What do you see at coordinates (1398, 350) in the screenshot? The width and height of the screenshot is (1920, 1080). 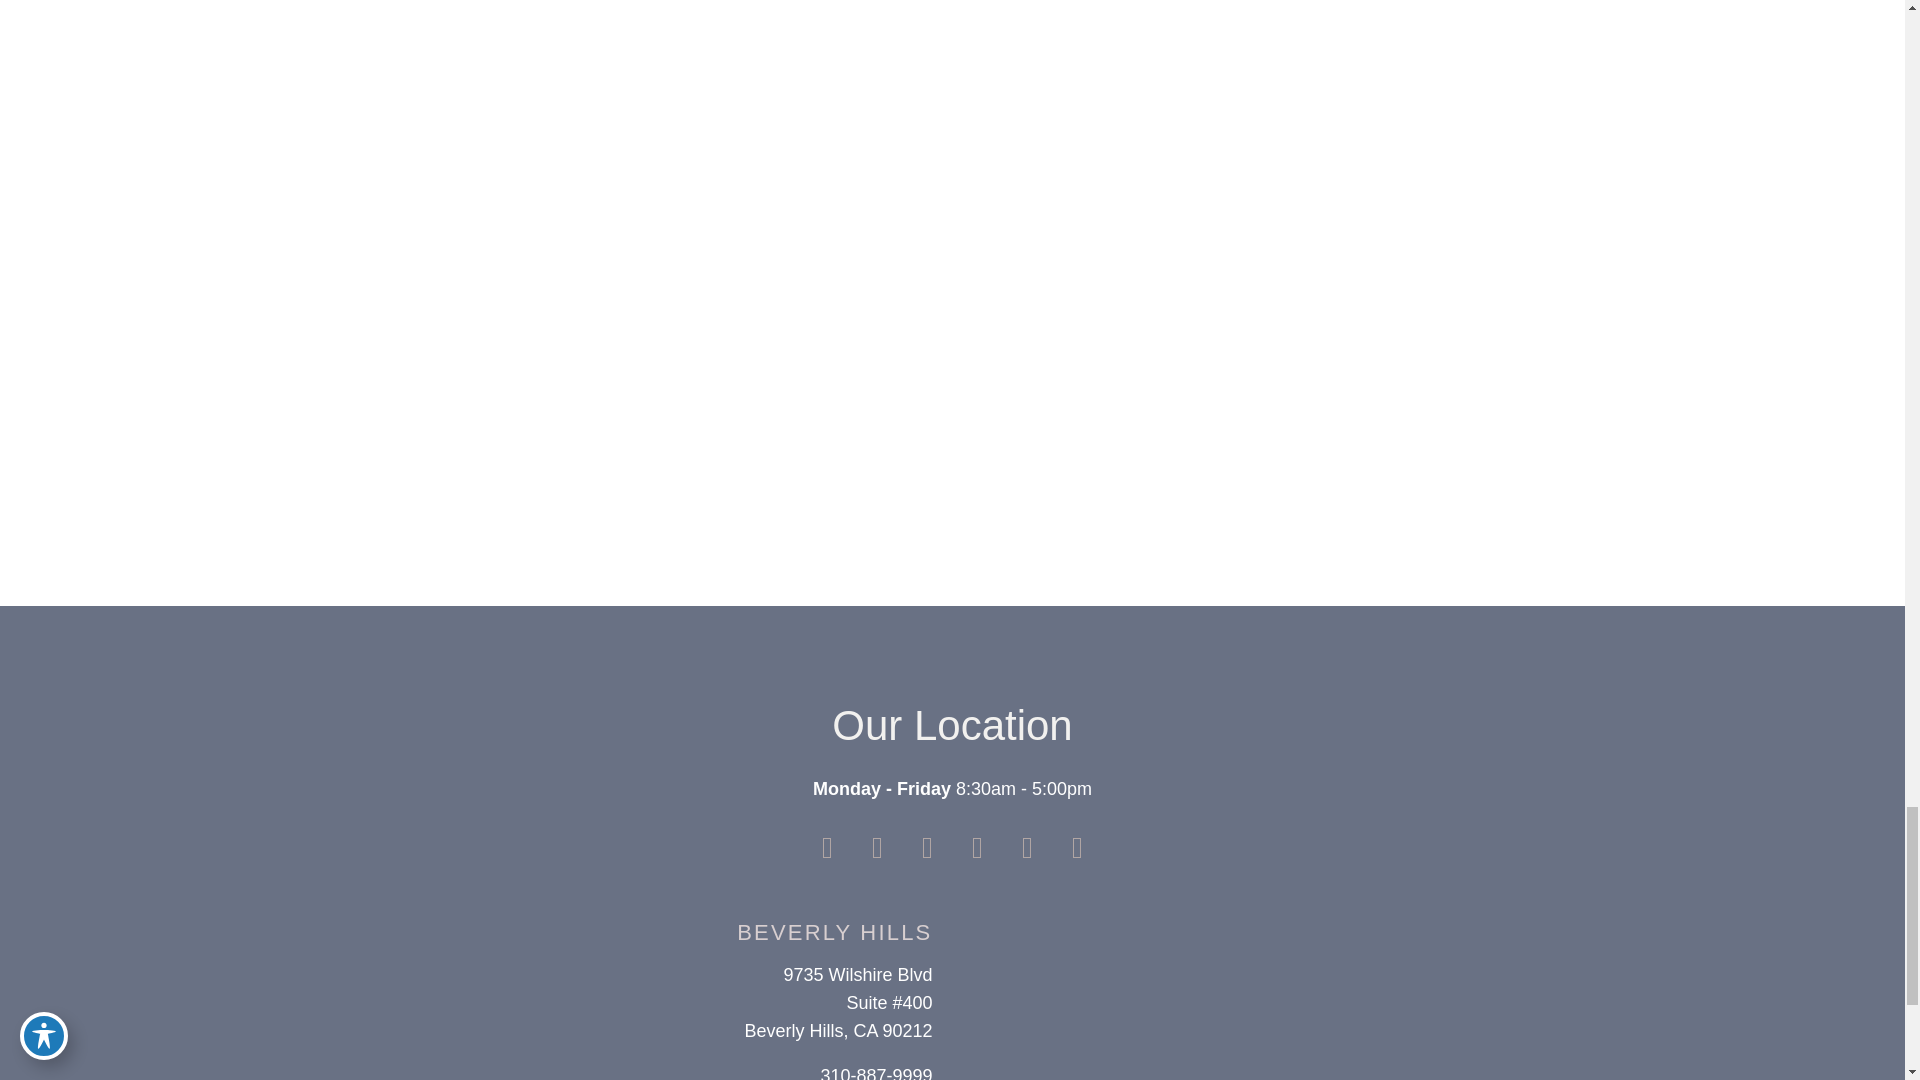 I see `sculptra` at bounding box center [1398, 350].